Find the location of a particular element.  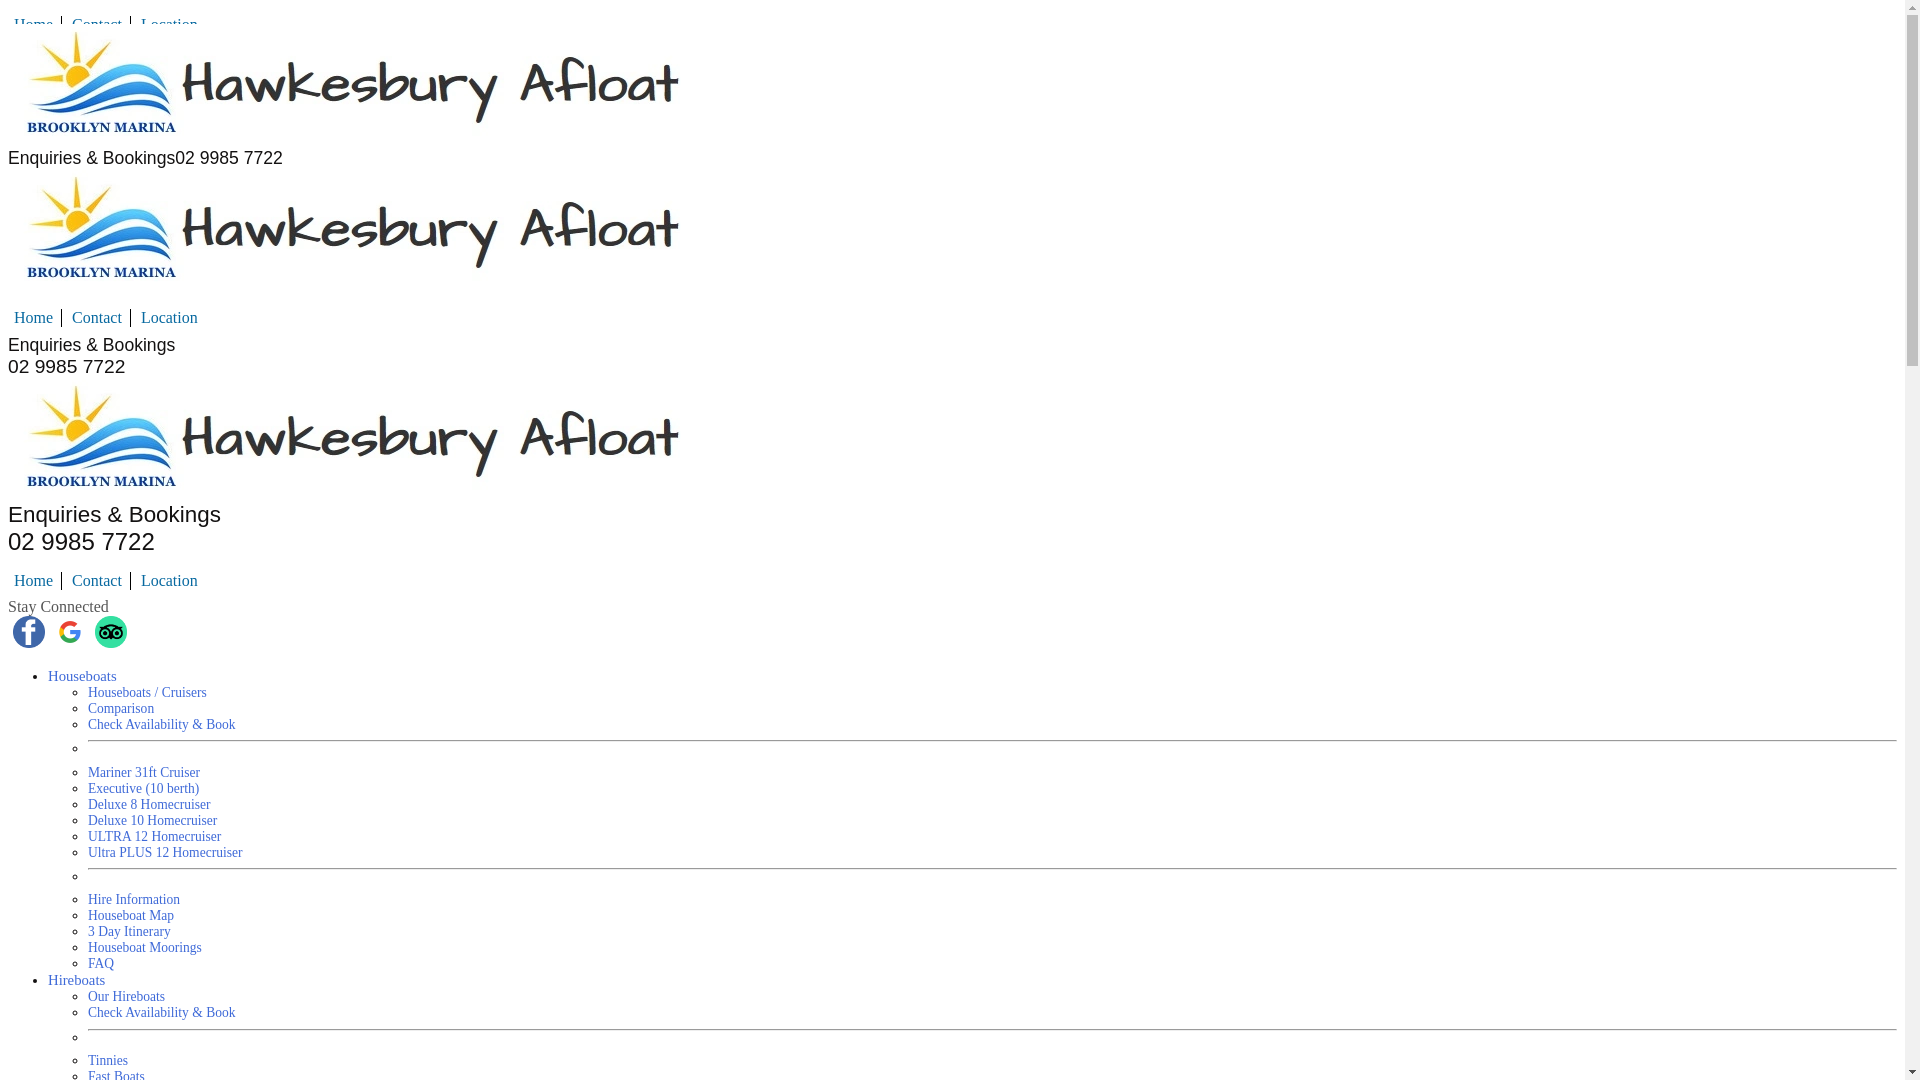

3 Day Itinerary is located at coordinates (130, 932).